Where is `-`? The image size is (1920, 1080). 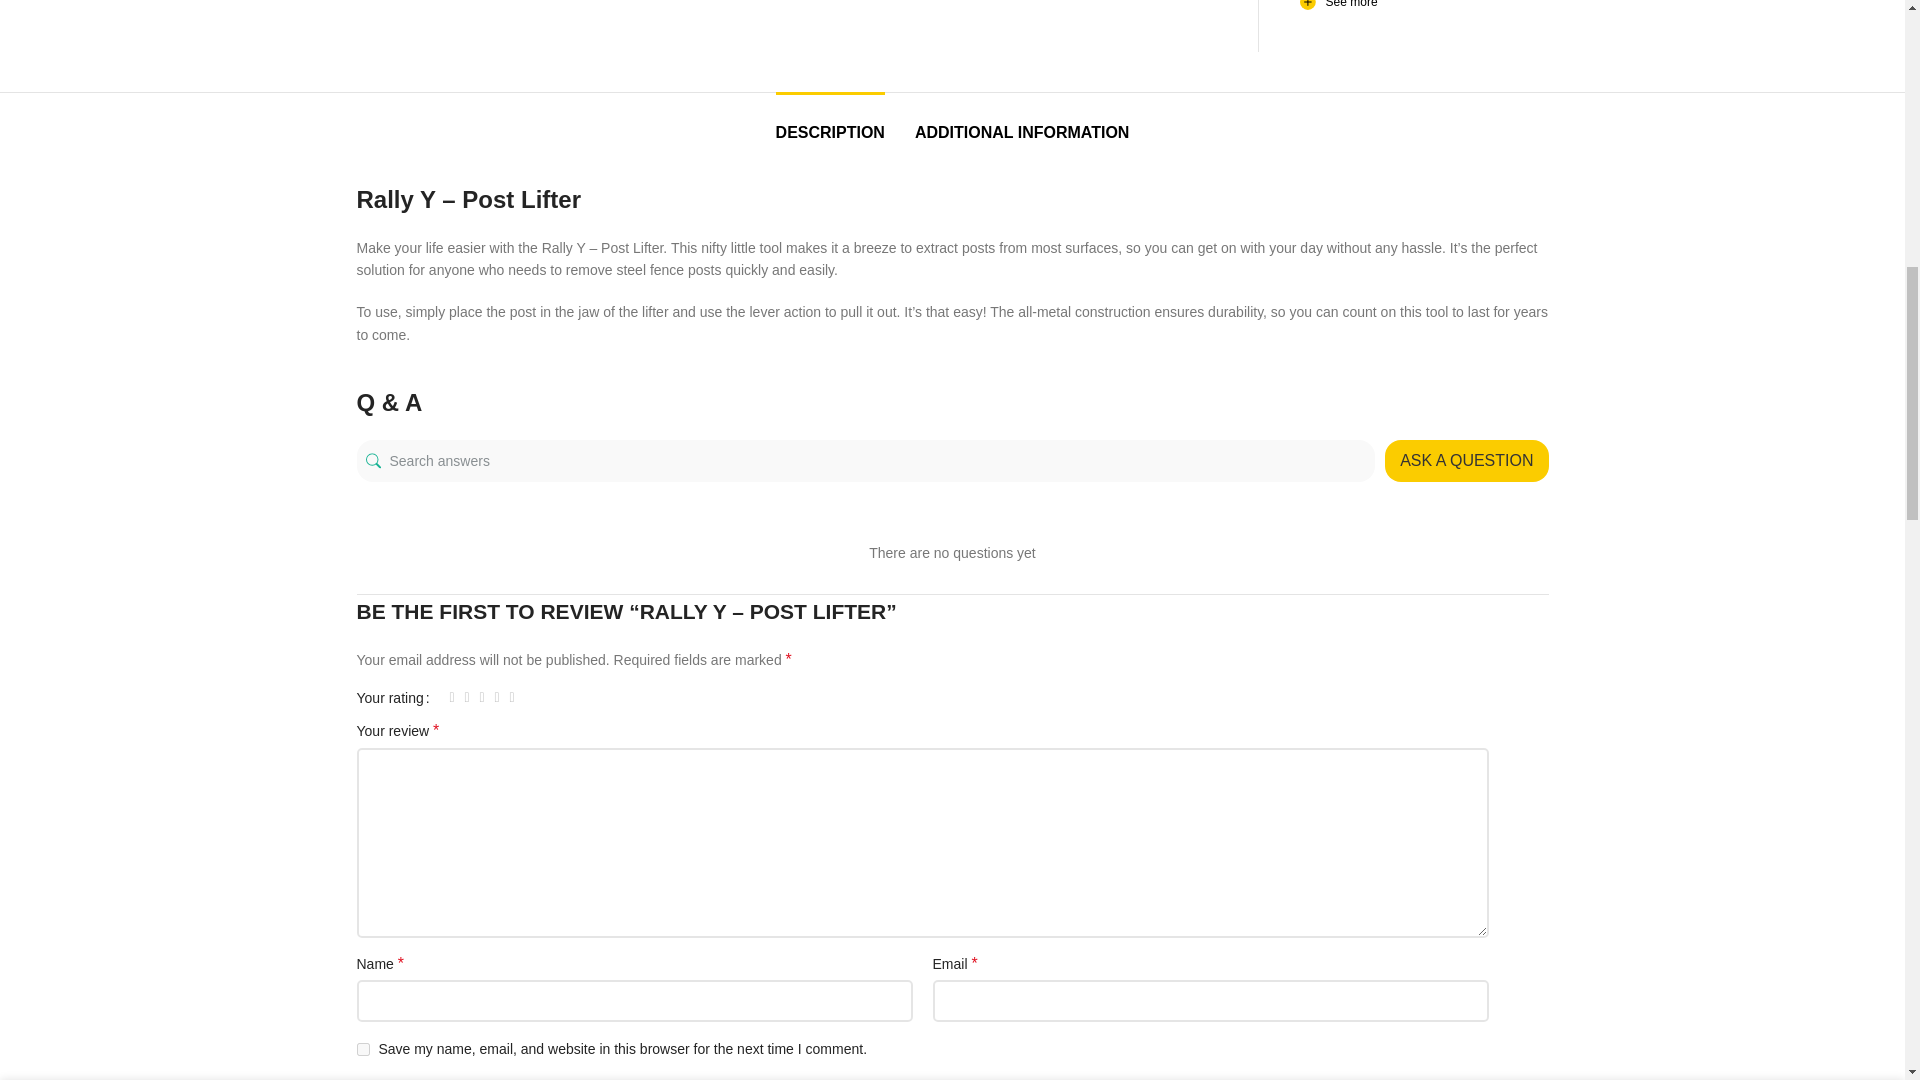 - is located at coordinates (1264, 43).